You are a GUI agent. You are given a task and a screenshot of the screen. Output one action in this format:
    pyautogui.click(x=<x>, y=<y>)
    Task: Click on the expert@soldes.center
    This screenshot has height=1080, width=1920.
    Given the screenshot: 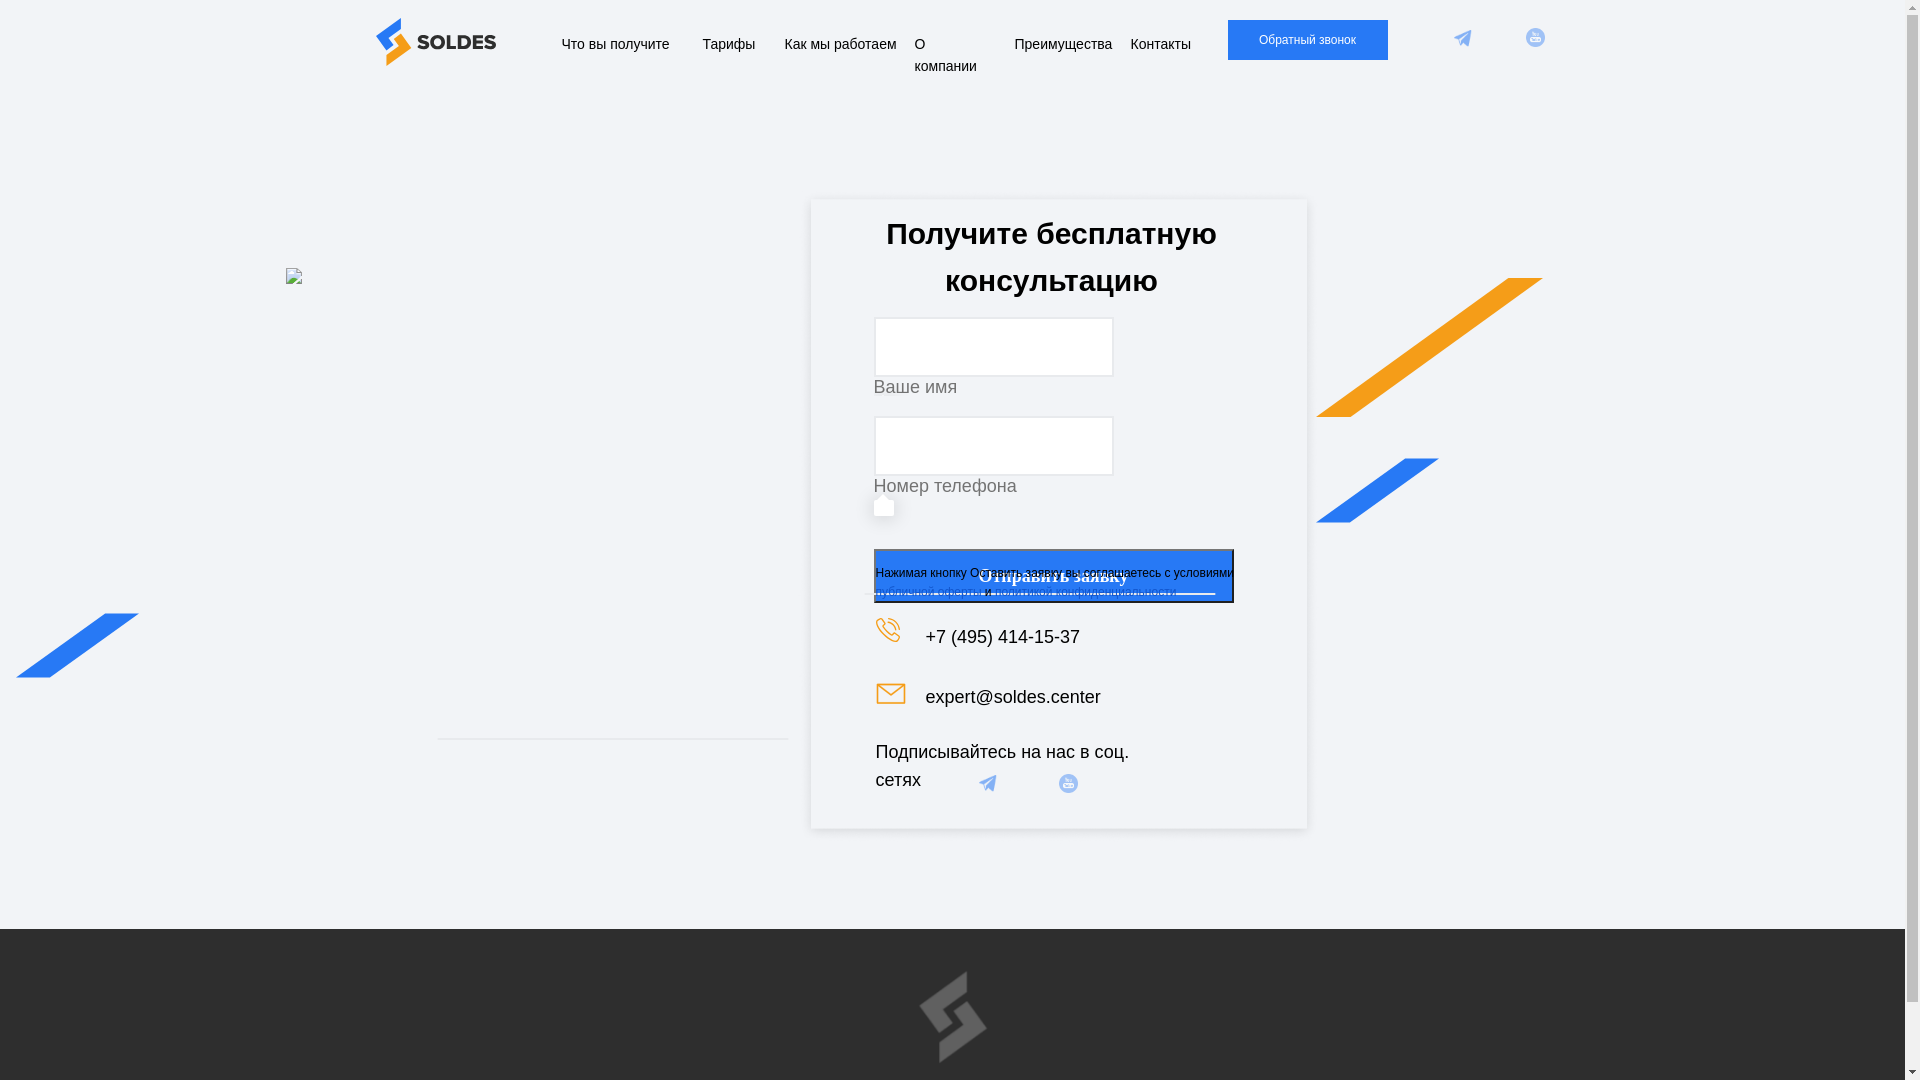 What is the action you would take?
    pyautogui.click(x=1014, y=697)
    